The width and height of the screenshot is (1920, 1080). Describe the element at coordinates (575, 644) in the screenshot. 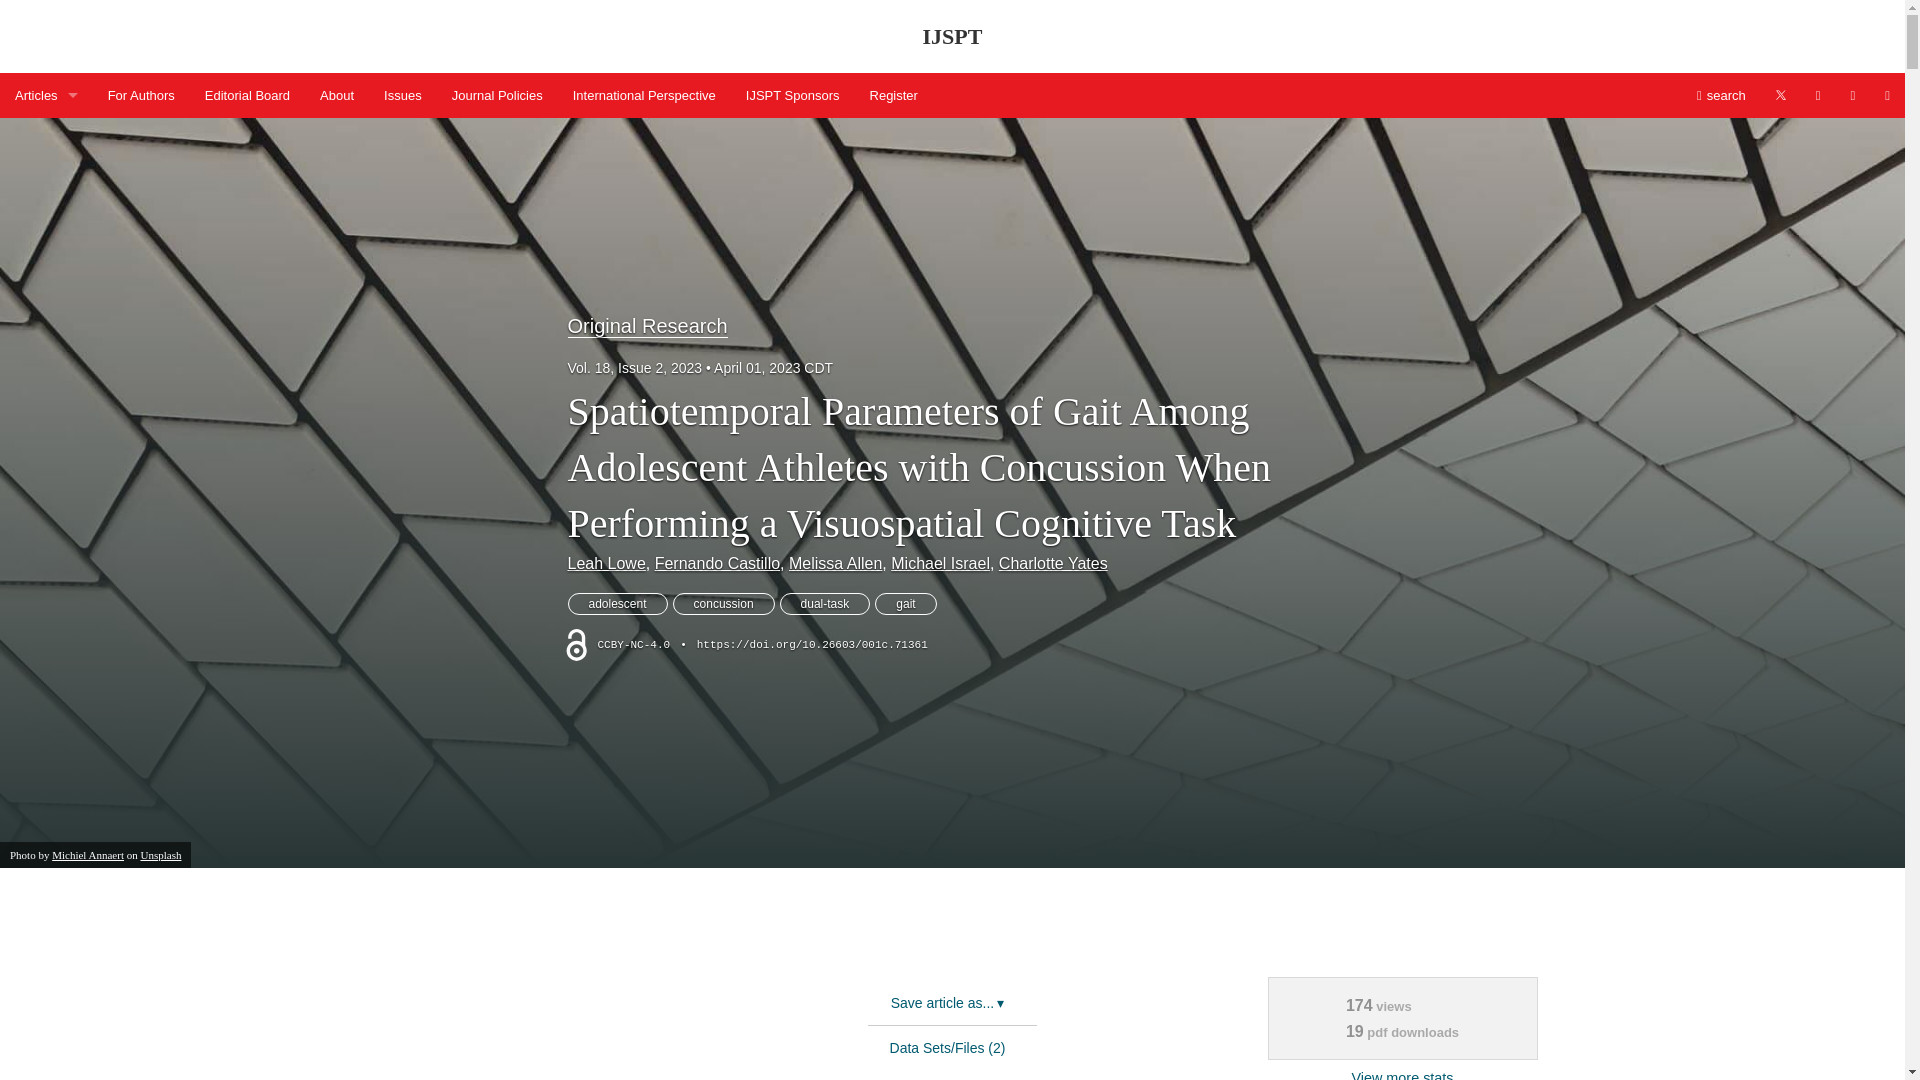

I see `Copyright Logo` at that location.